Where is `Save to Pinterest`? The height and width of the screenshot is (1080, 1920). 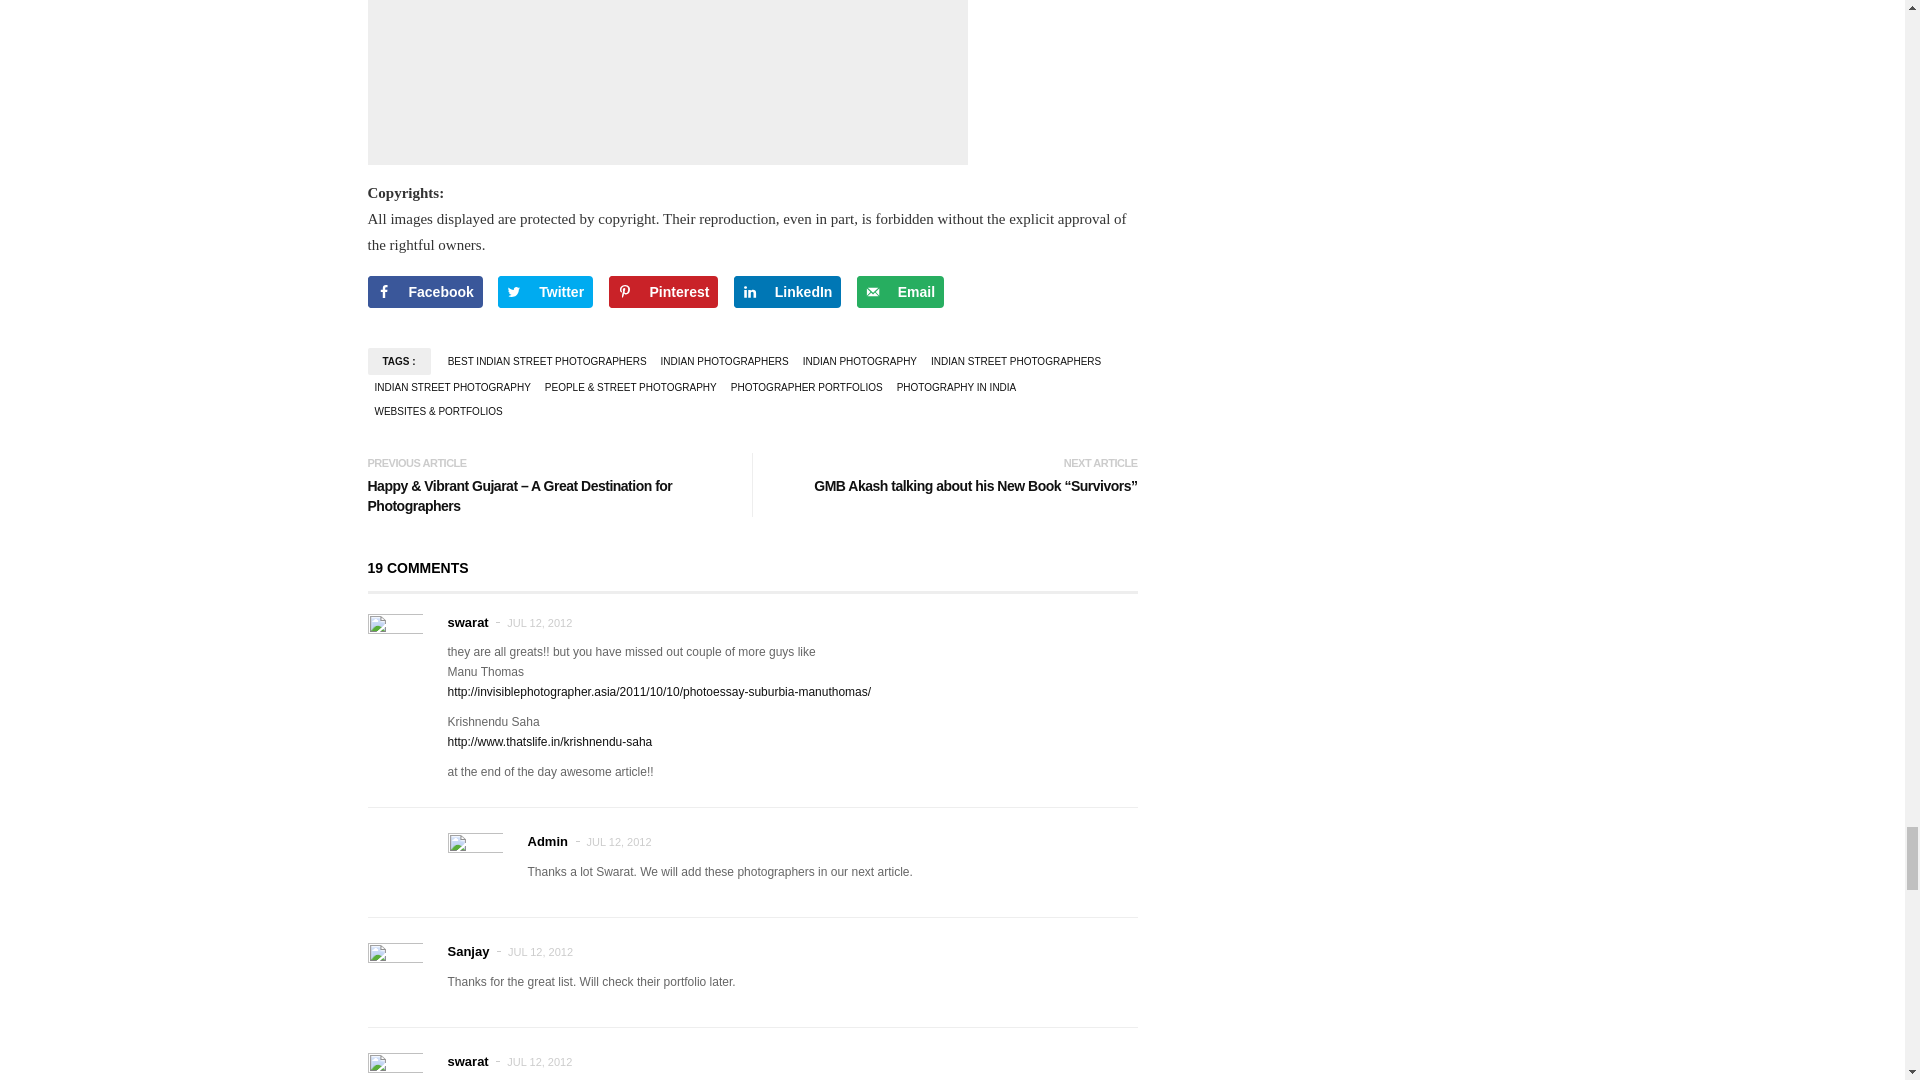
Save to Pinterest is located at coordinates (663, 292).